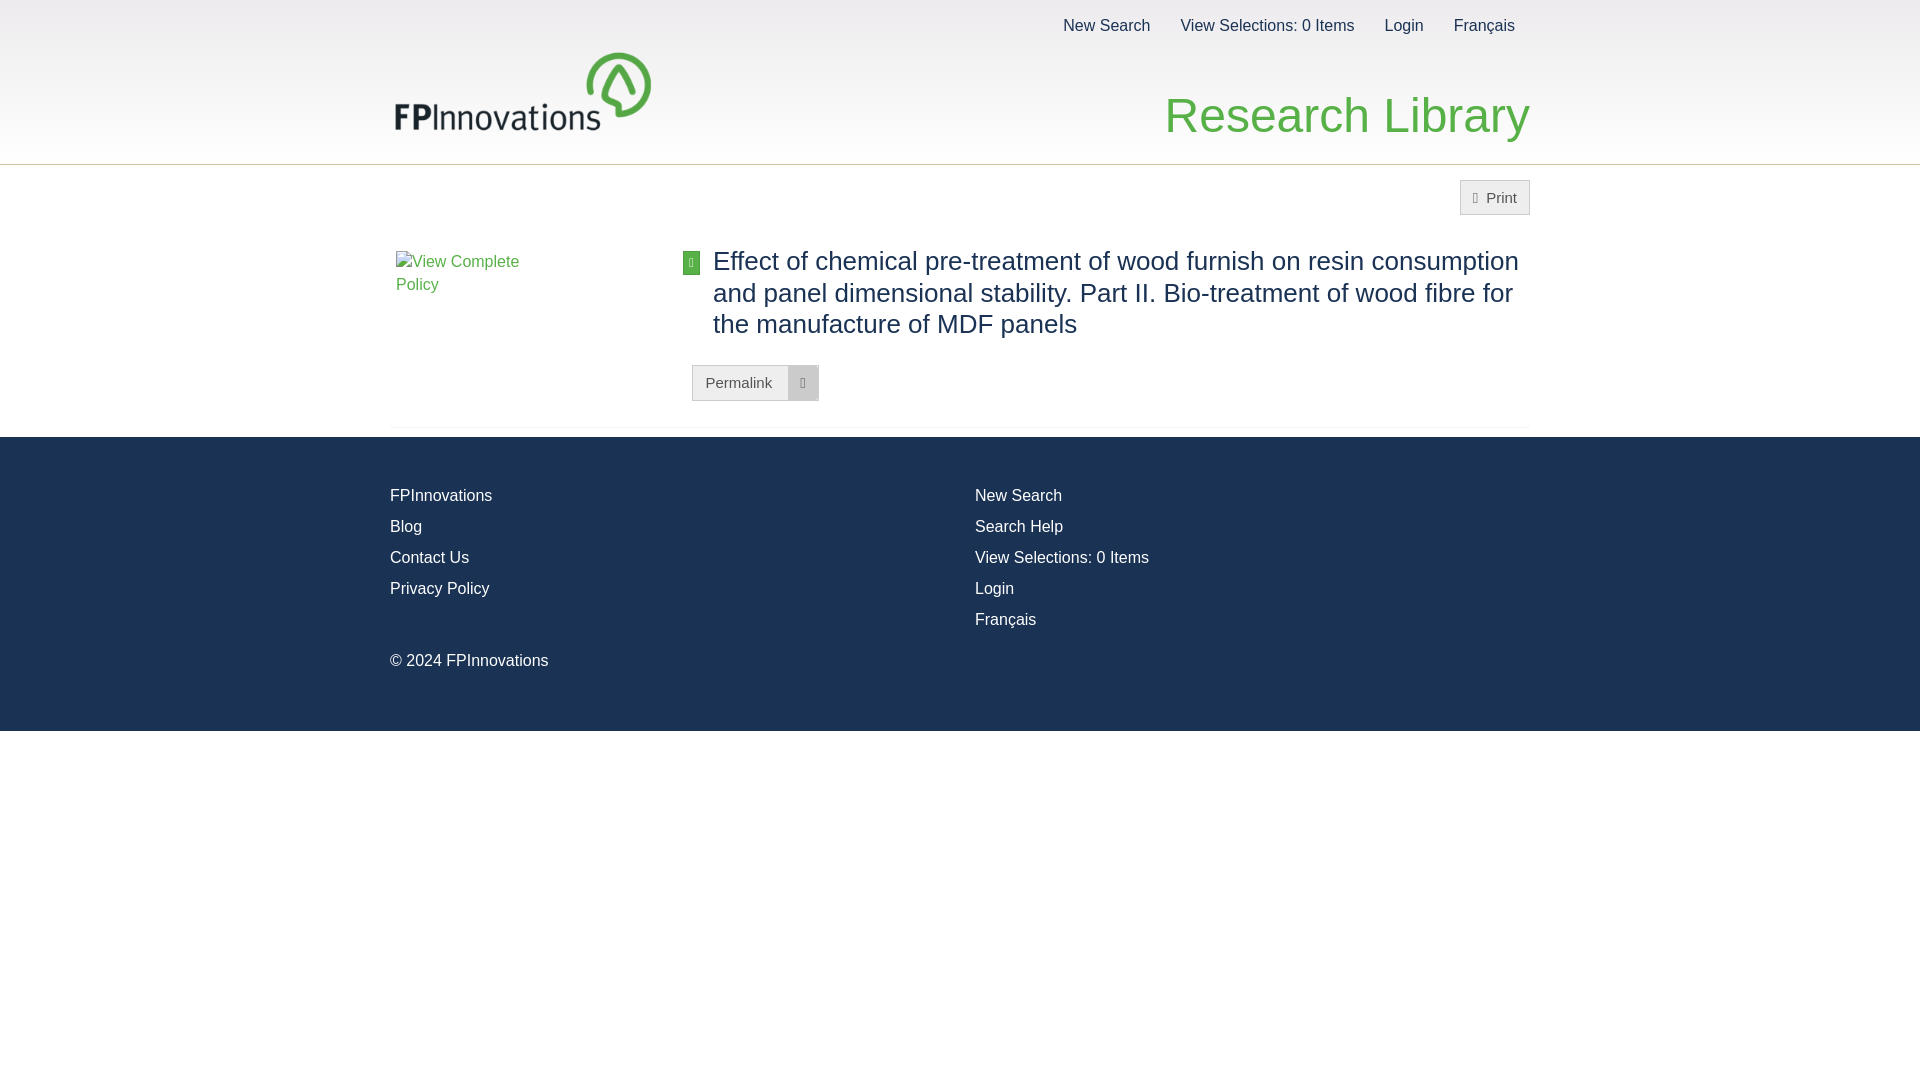 The height and width of the screenshot is (1080, 1920). What do you see at coordinates (994, 588) in the screenshot?
I see `Login` at bounding box center [994, 588].